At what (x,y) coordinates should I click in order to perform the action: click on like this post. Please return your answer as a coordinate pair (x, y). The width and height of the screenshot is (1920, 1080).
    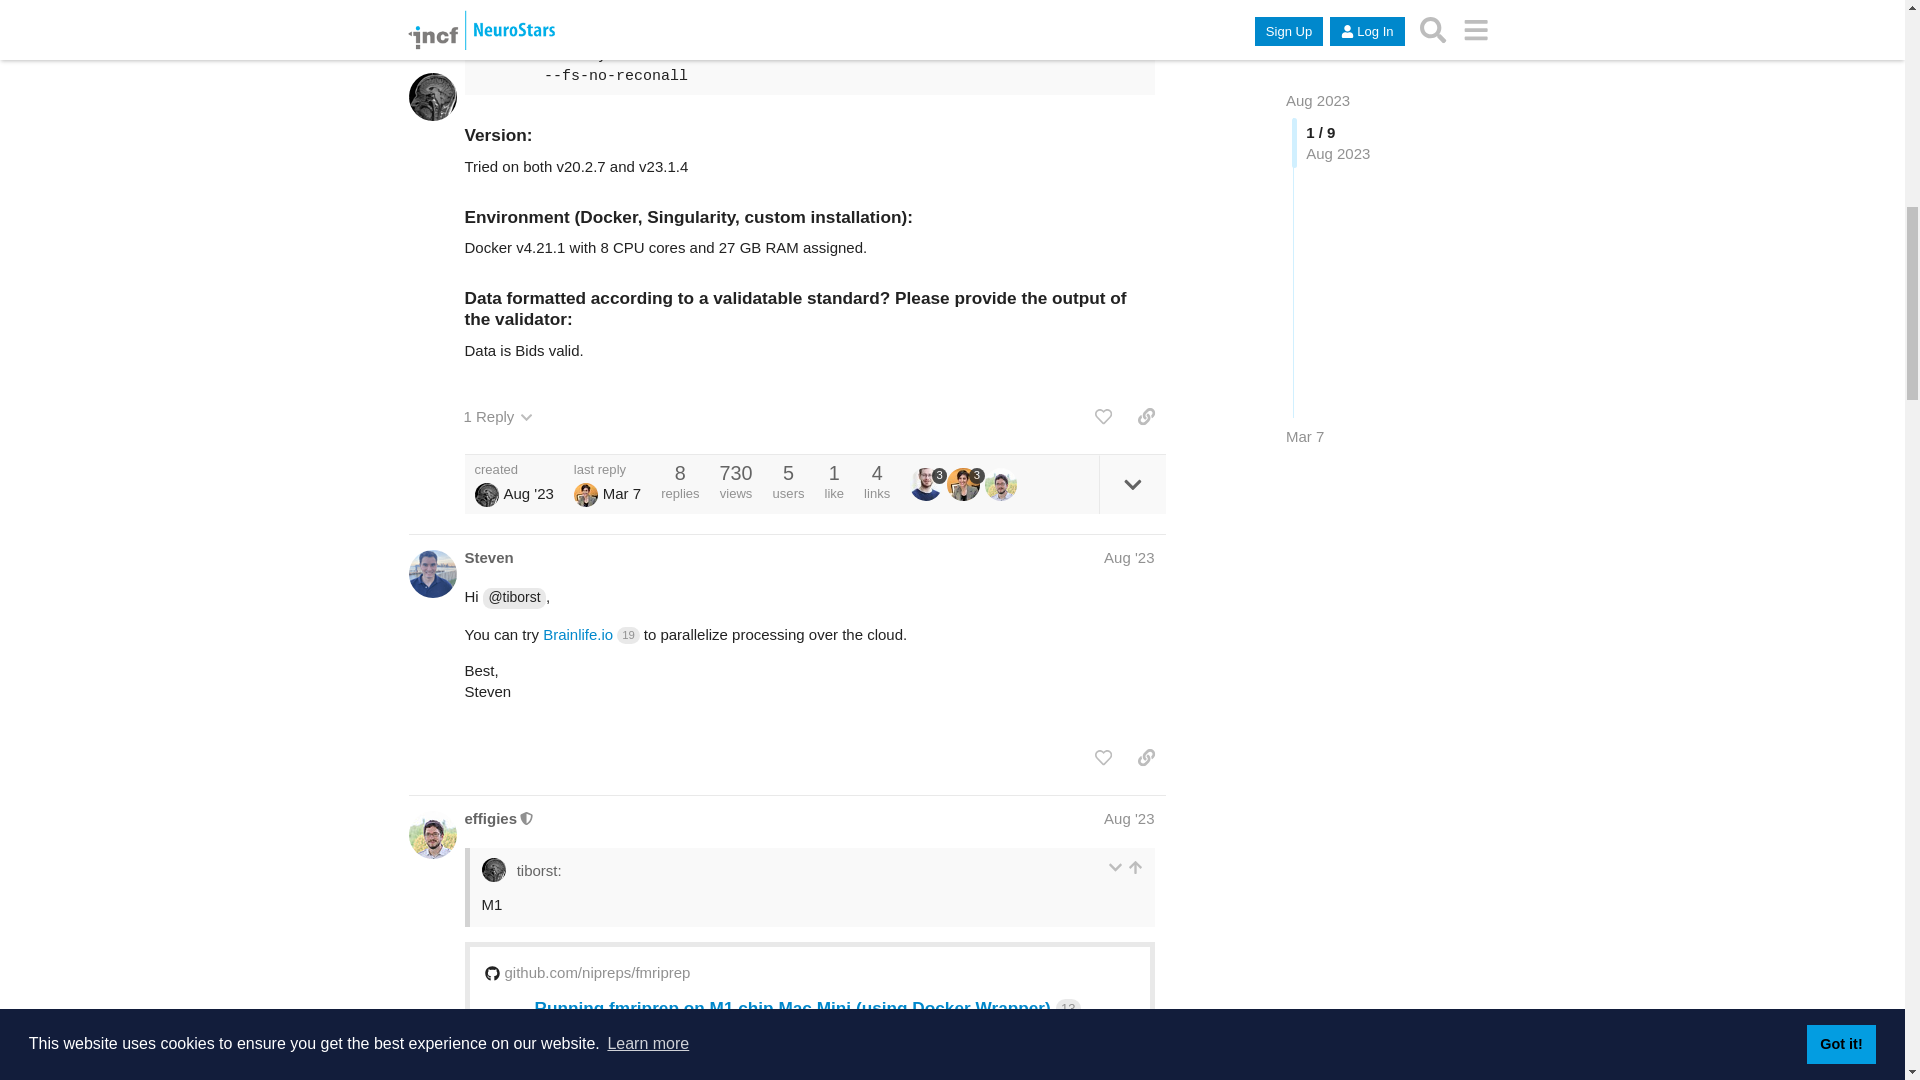
    Looking at the image, I should click on (1102, 416).